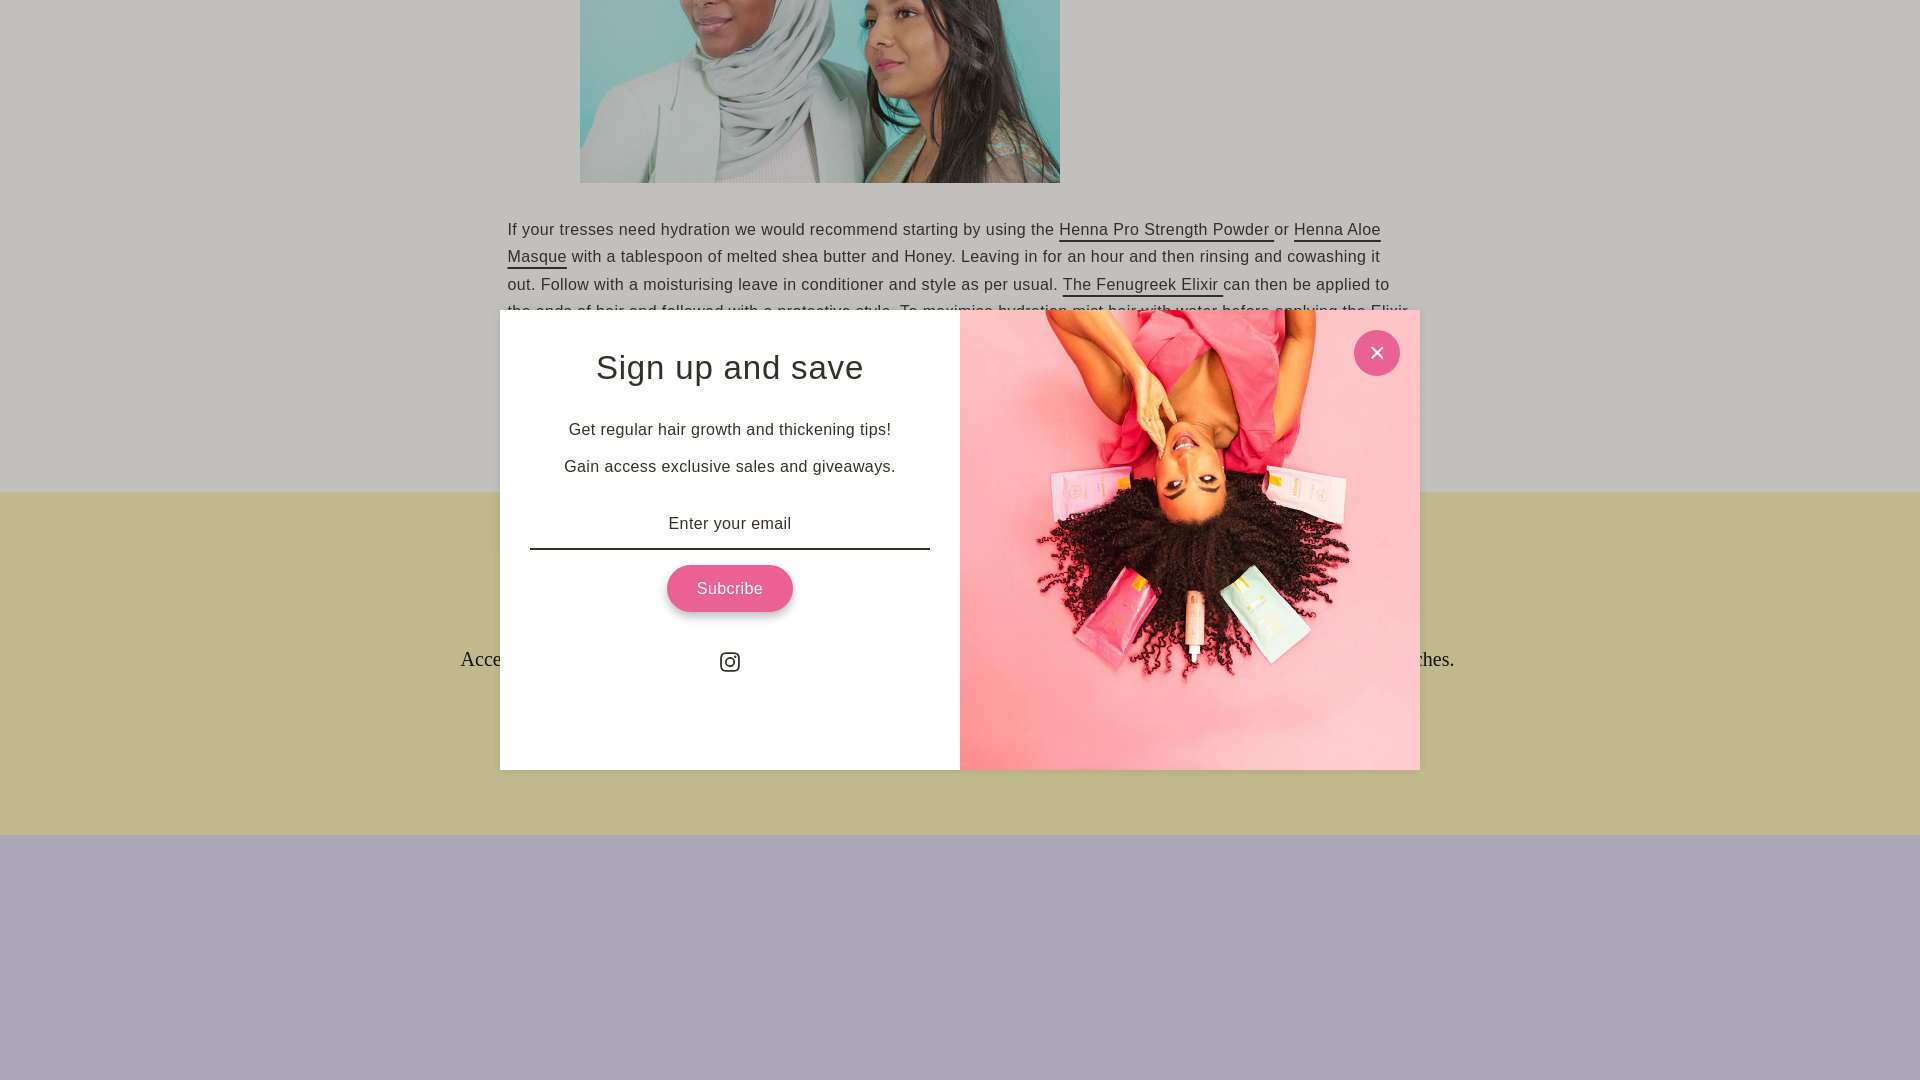 This screenshot has height=1080, width=1920. What do you see at coordinates (798, 961) in the screenshot?
I see `Apple Pay` at bounding box center [798, 961].